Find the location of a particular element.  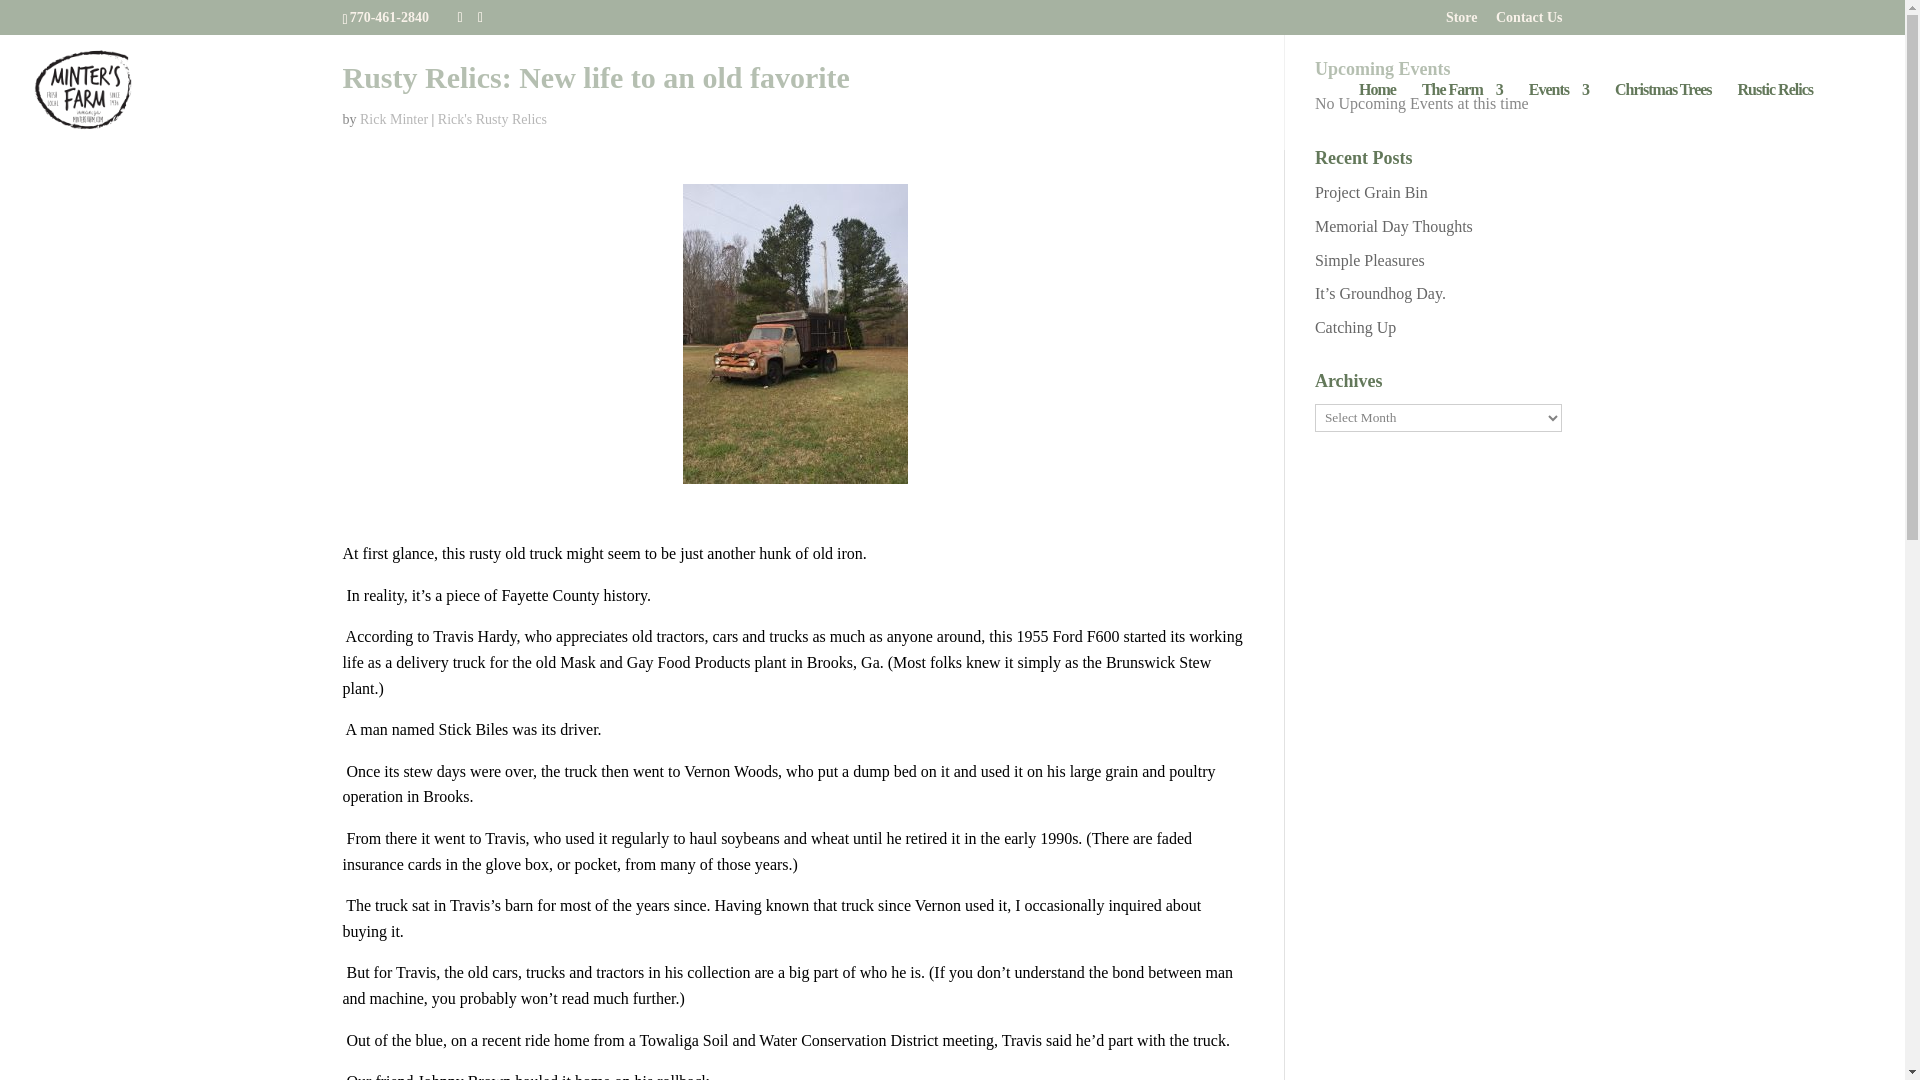

The Farm is located at coordinates (1462, 116).